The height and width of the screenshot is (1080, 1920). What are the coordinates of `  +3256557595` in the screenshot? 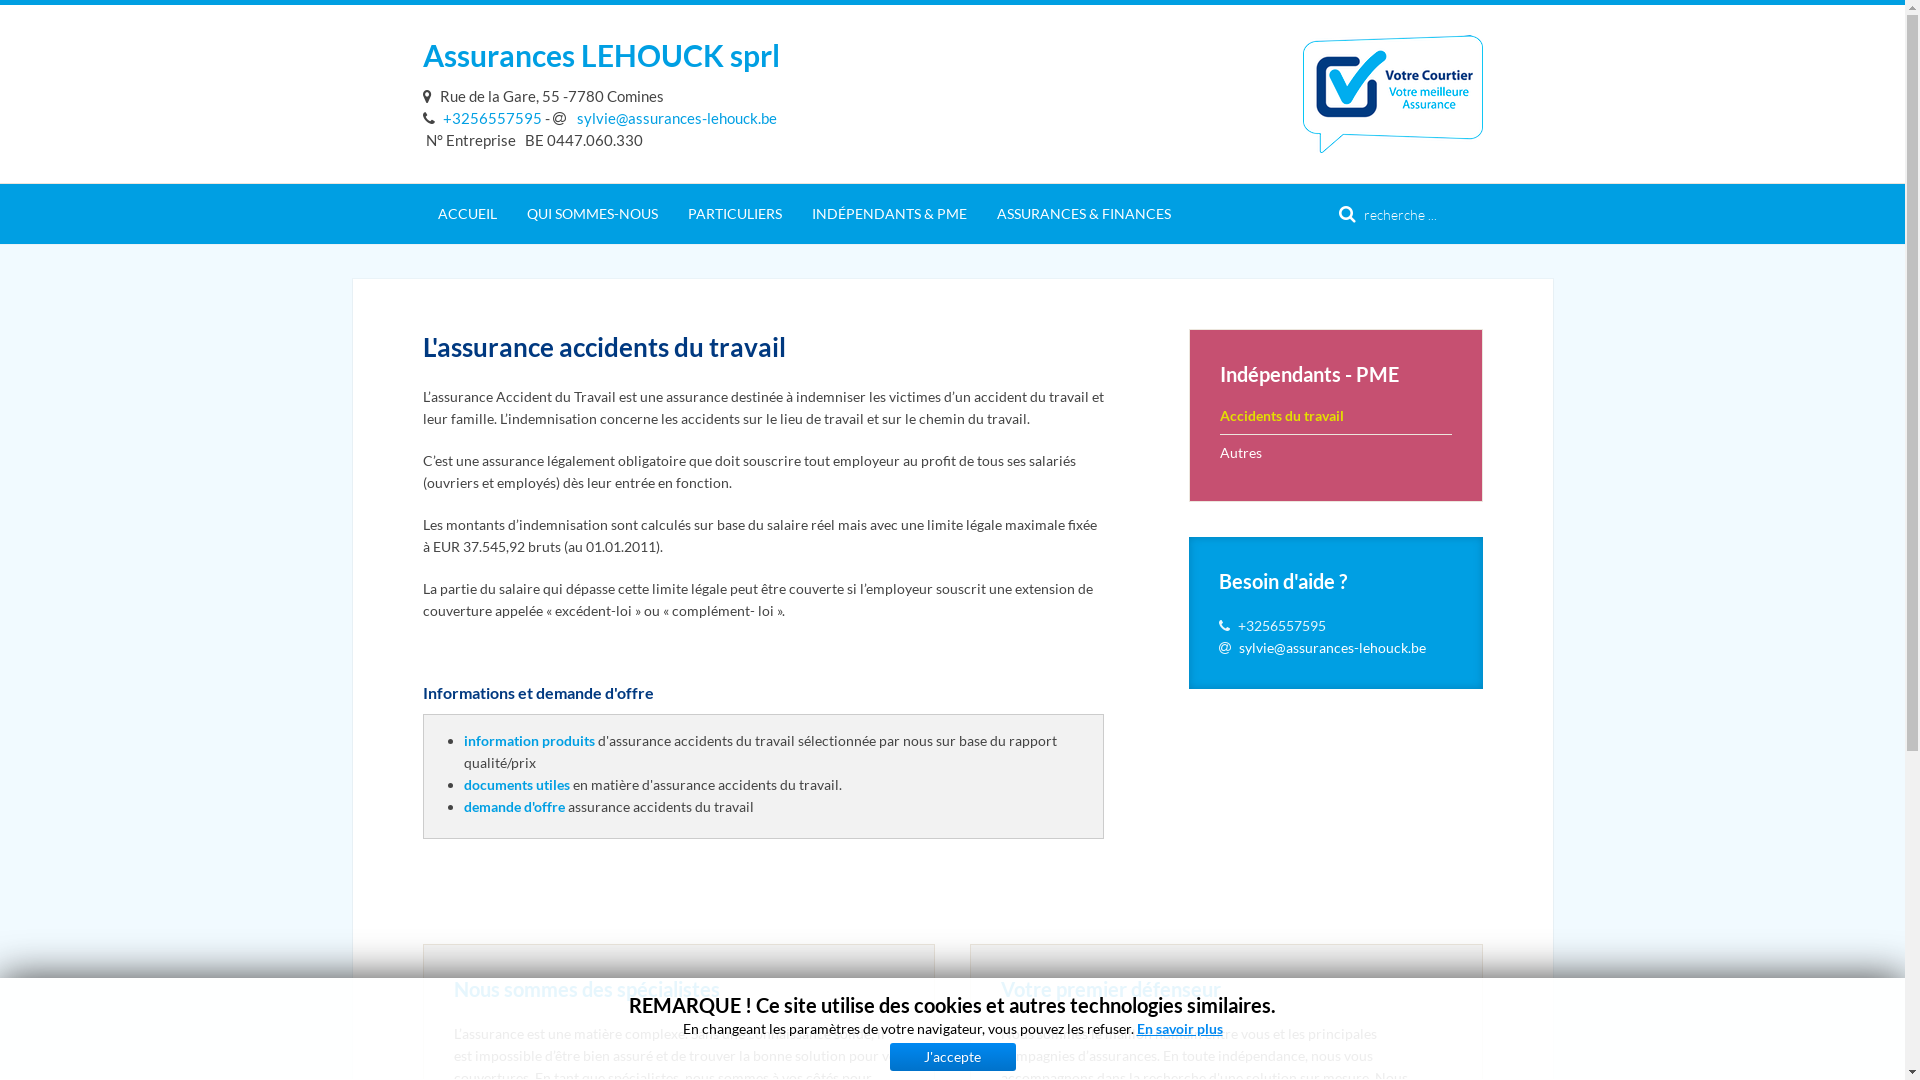 It's located at (482, 118).